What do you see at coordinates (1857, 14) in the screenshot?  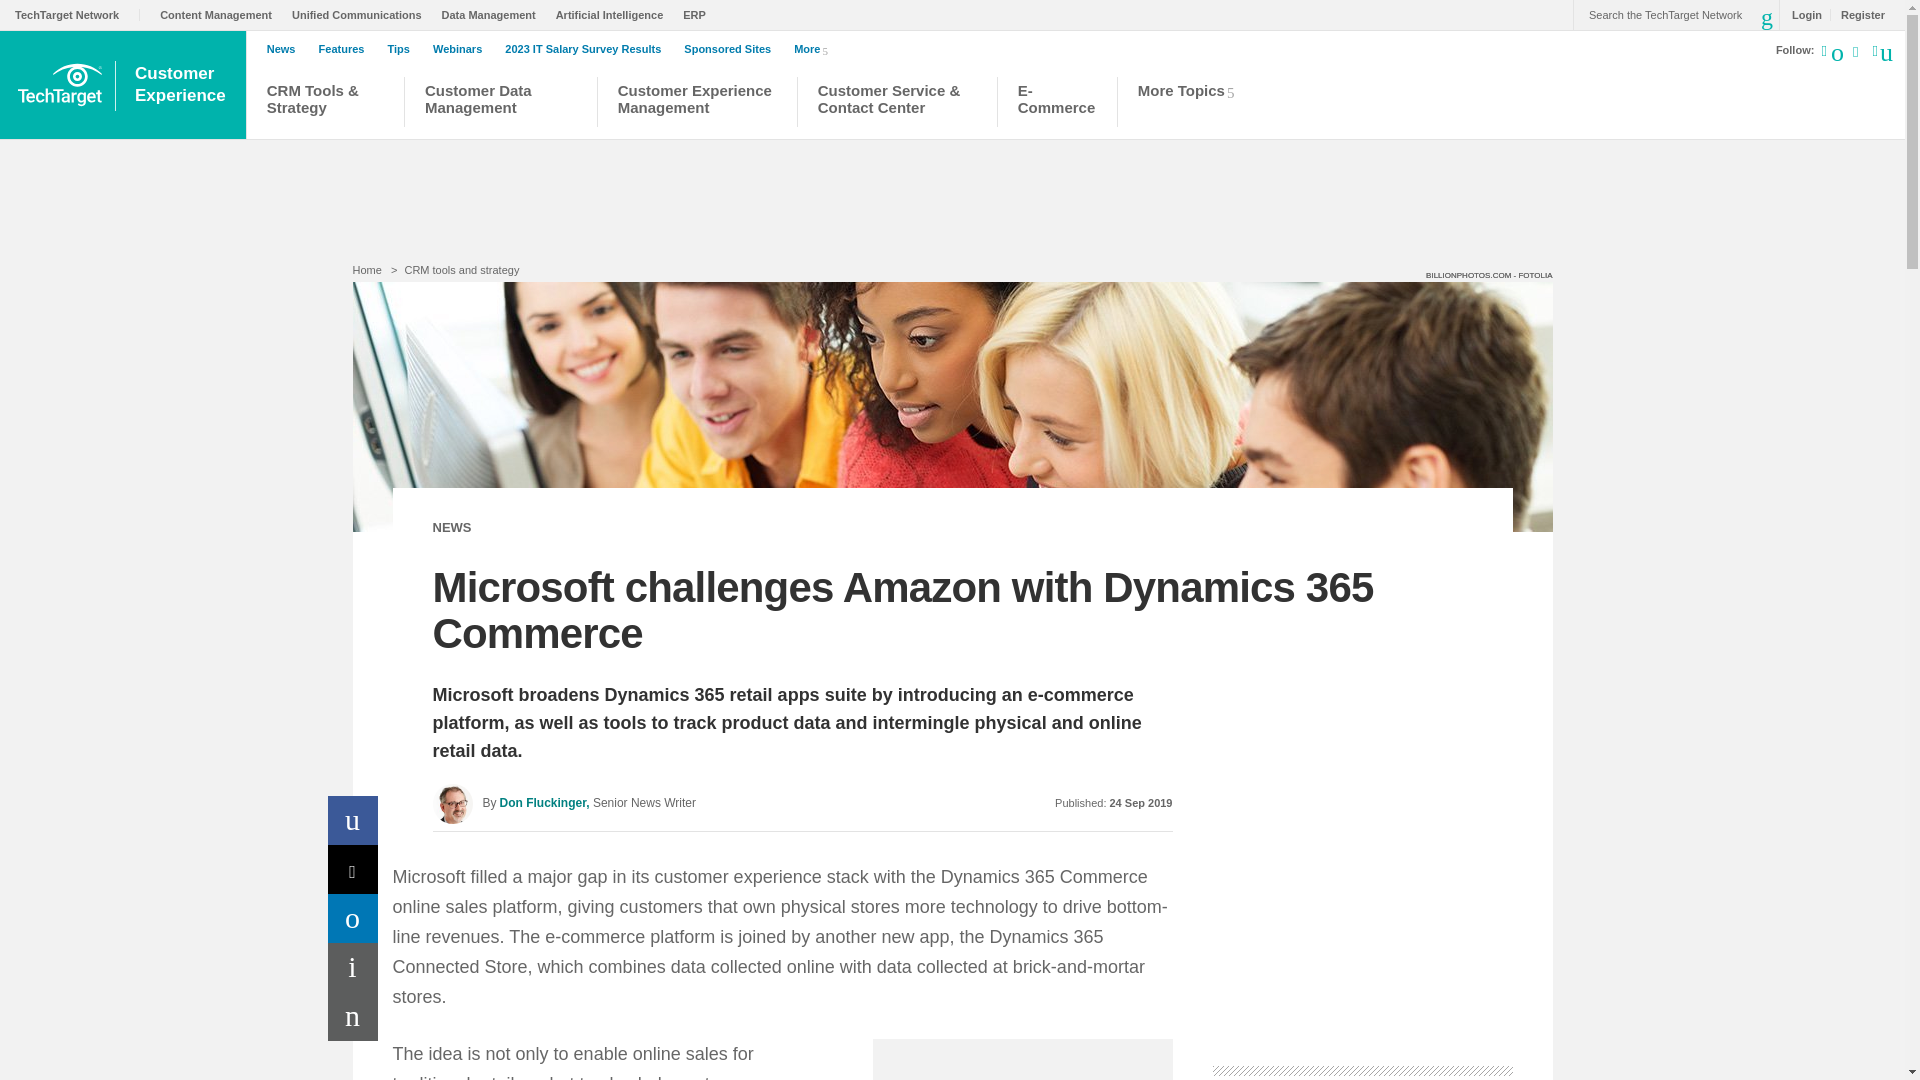 I see `Register` at bounding box center [1857, 14].